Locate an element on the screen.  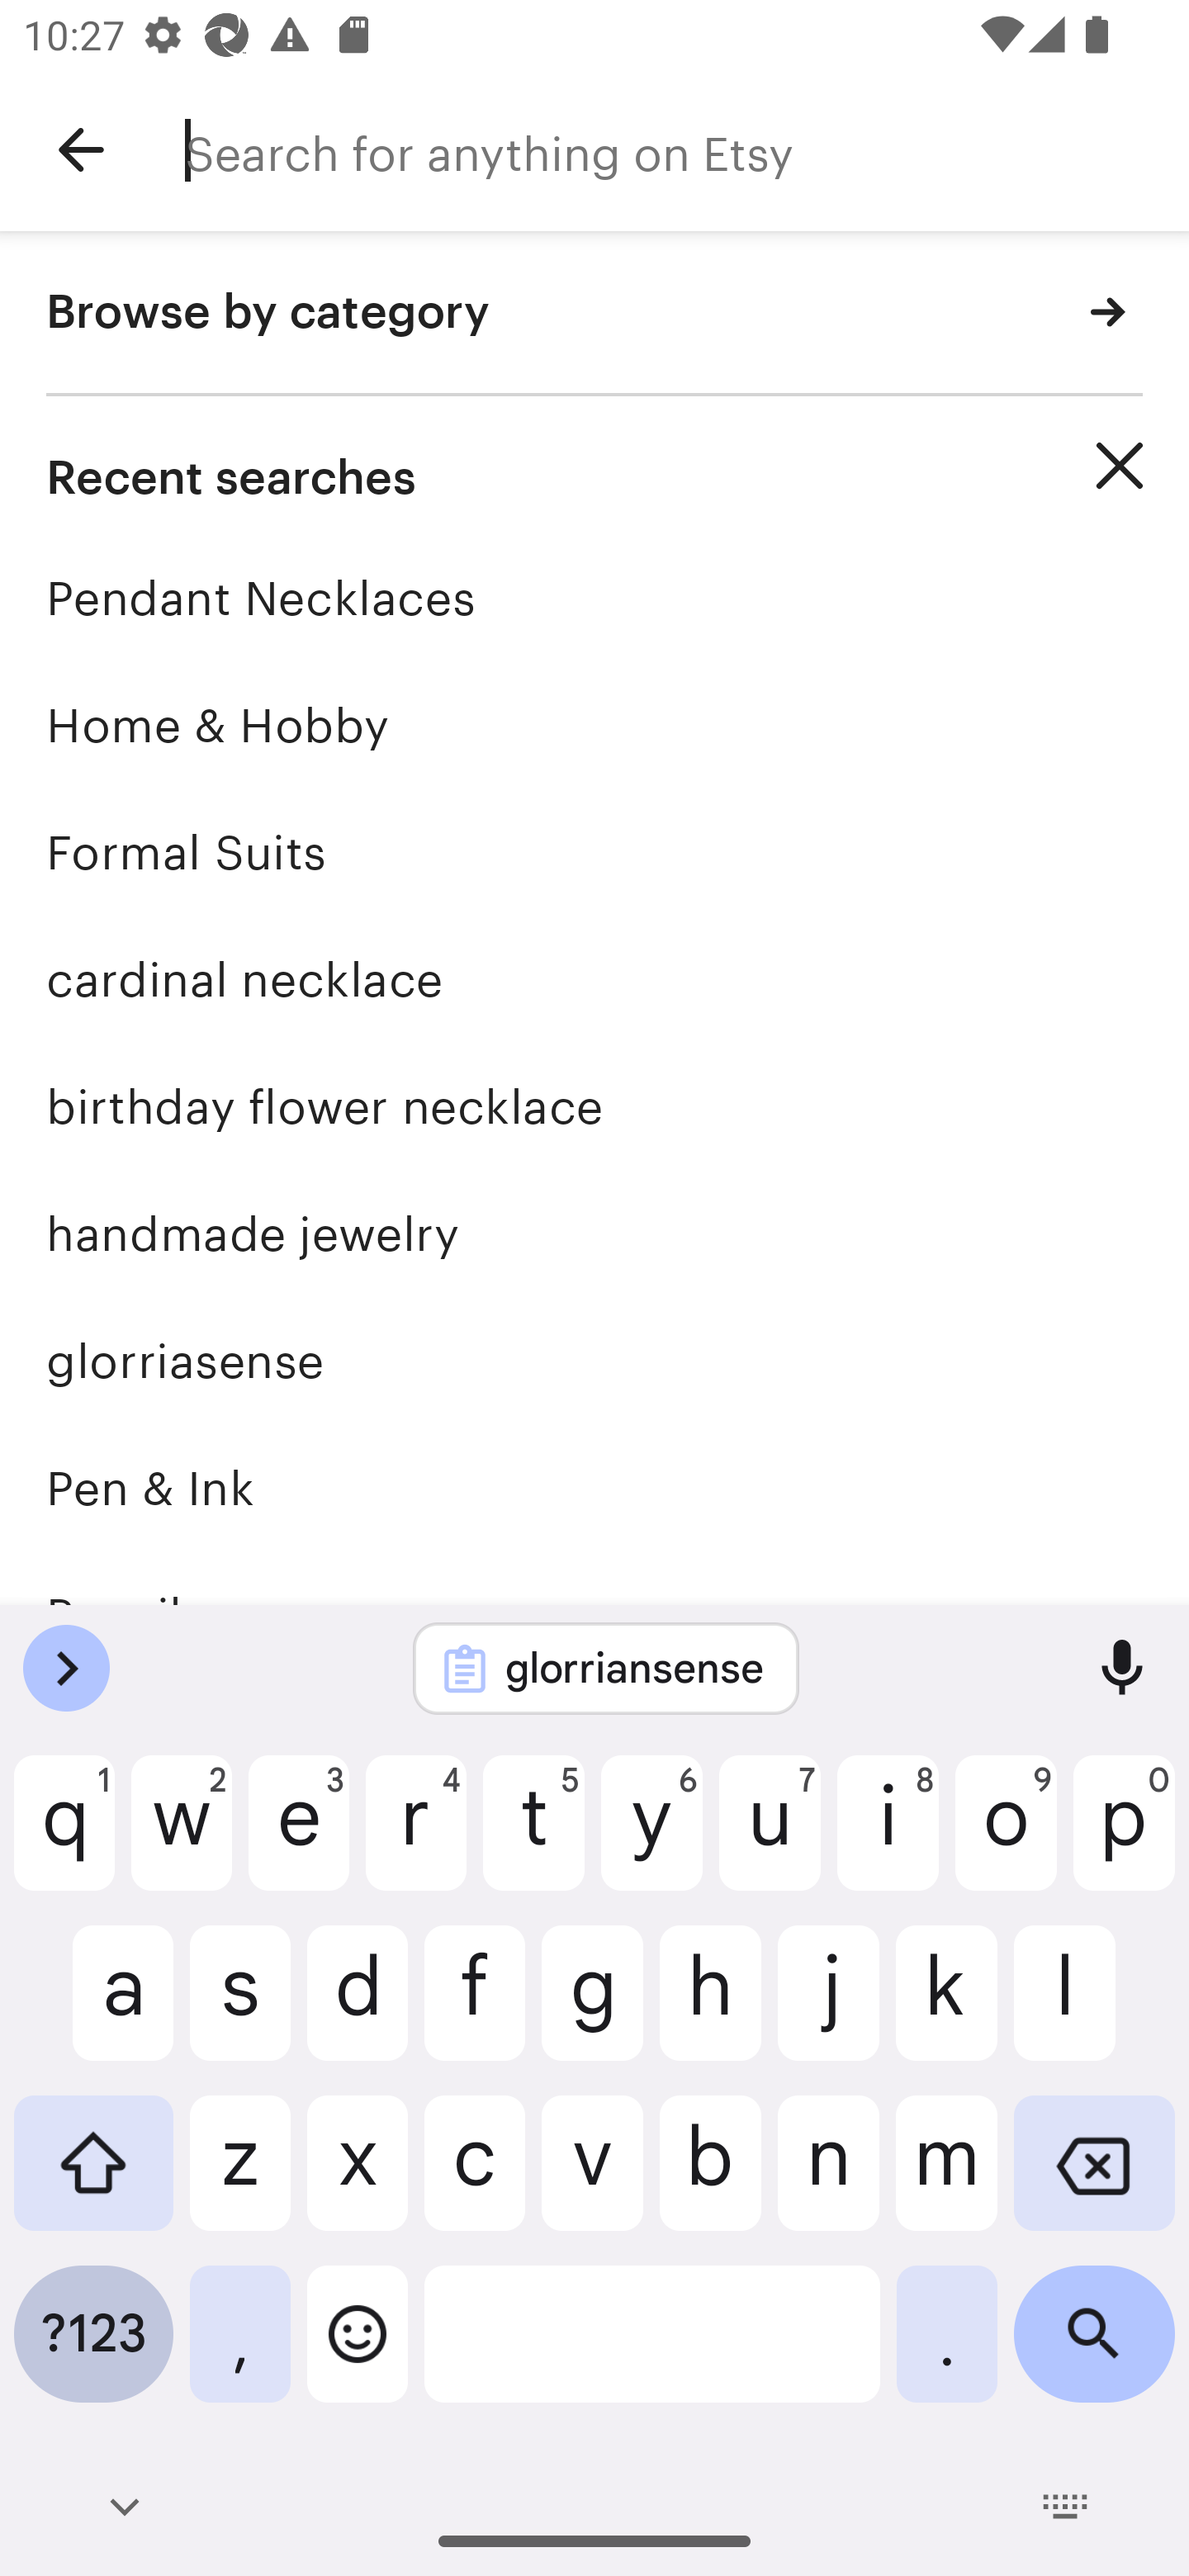
Home & Hobby is located at coordinates (594, 725).